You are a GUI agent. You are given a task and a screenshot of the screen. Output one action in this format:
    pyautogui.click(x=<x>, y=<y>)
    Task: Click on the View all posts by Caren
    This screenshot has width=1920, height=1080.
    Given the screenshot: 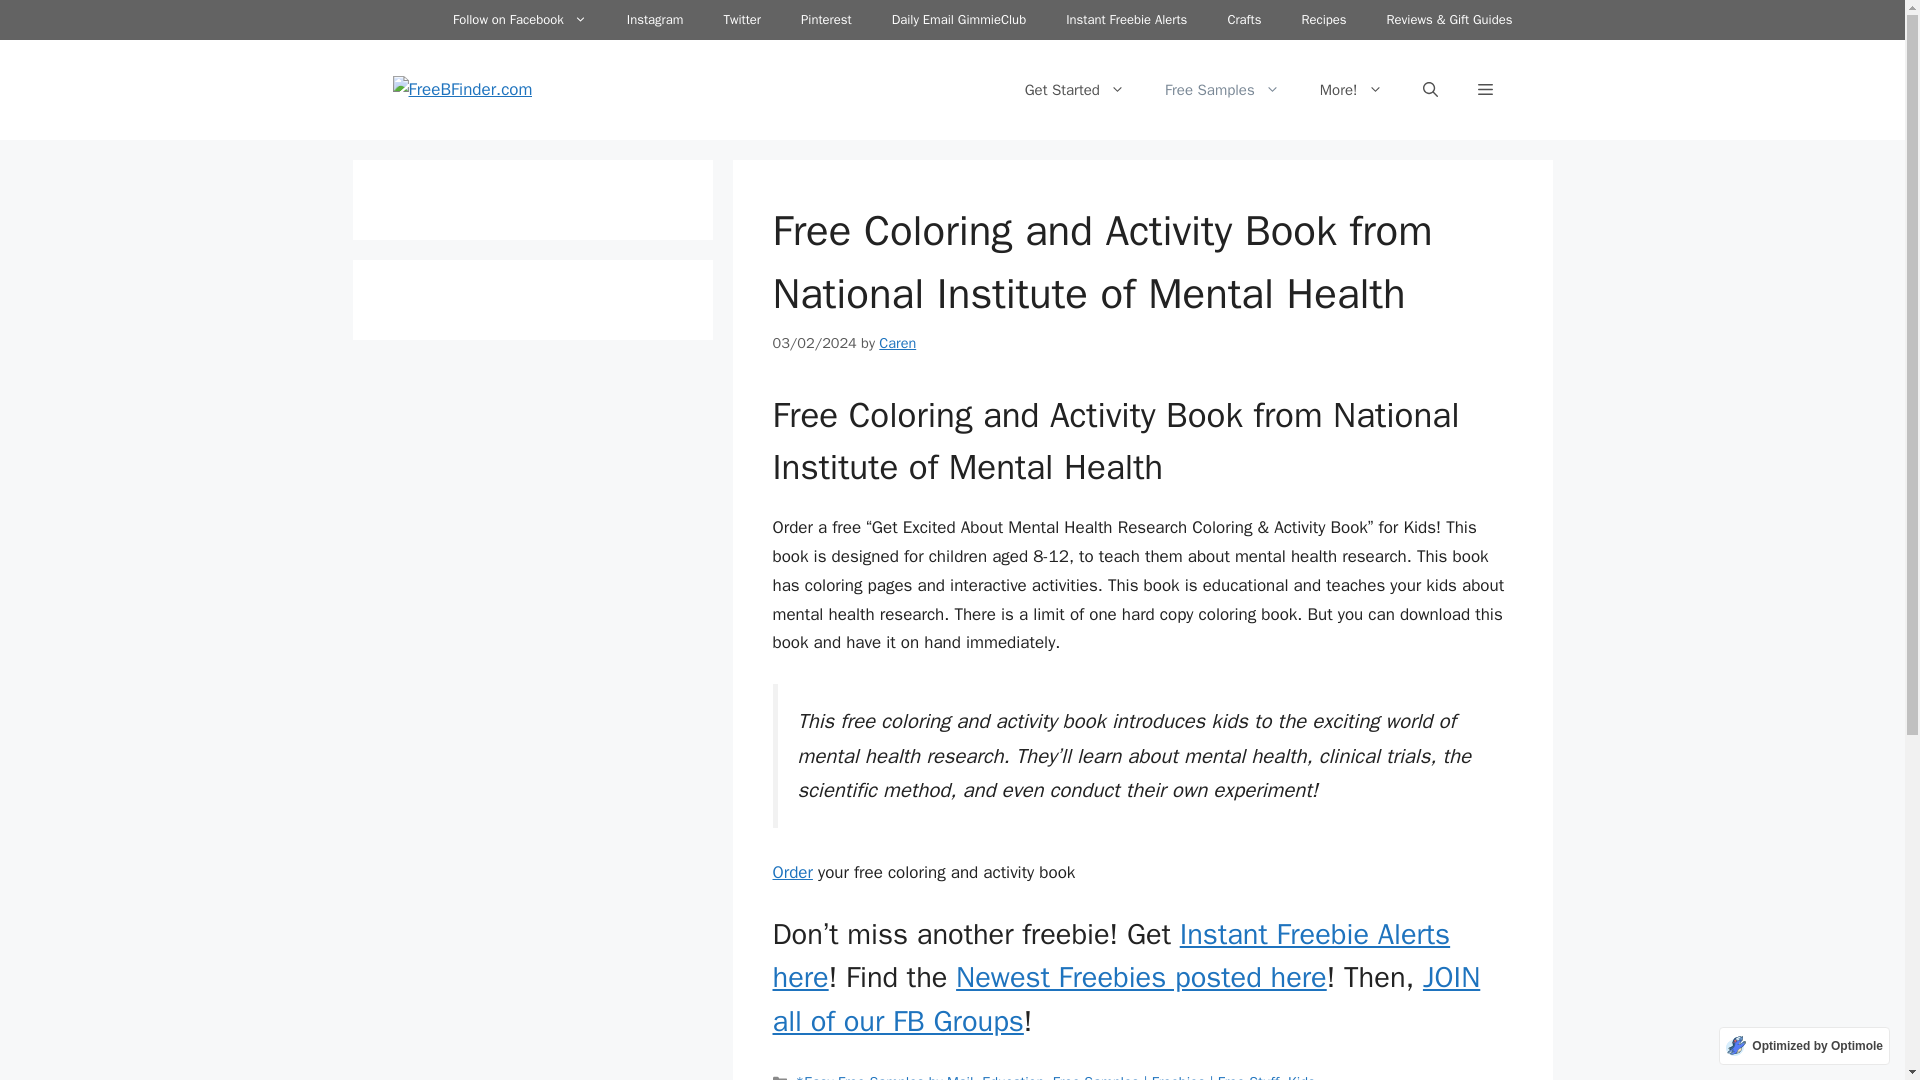 What is the action you would take?
    pyautogui.click(x=897, y=342)
    